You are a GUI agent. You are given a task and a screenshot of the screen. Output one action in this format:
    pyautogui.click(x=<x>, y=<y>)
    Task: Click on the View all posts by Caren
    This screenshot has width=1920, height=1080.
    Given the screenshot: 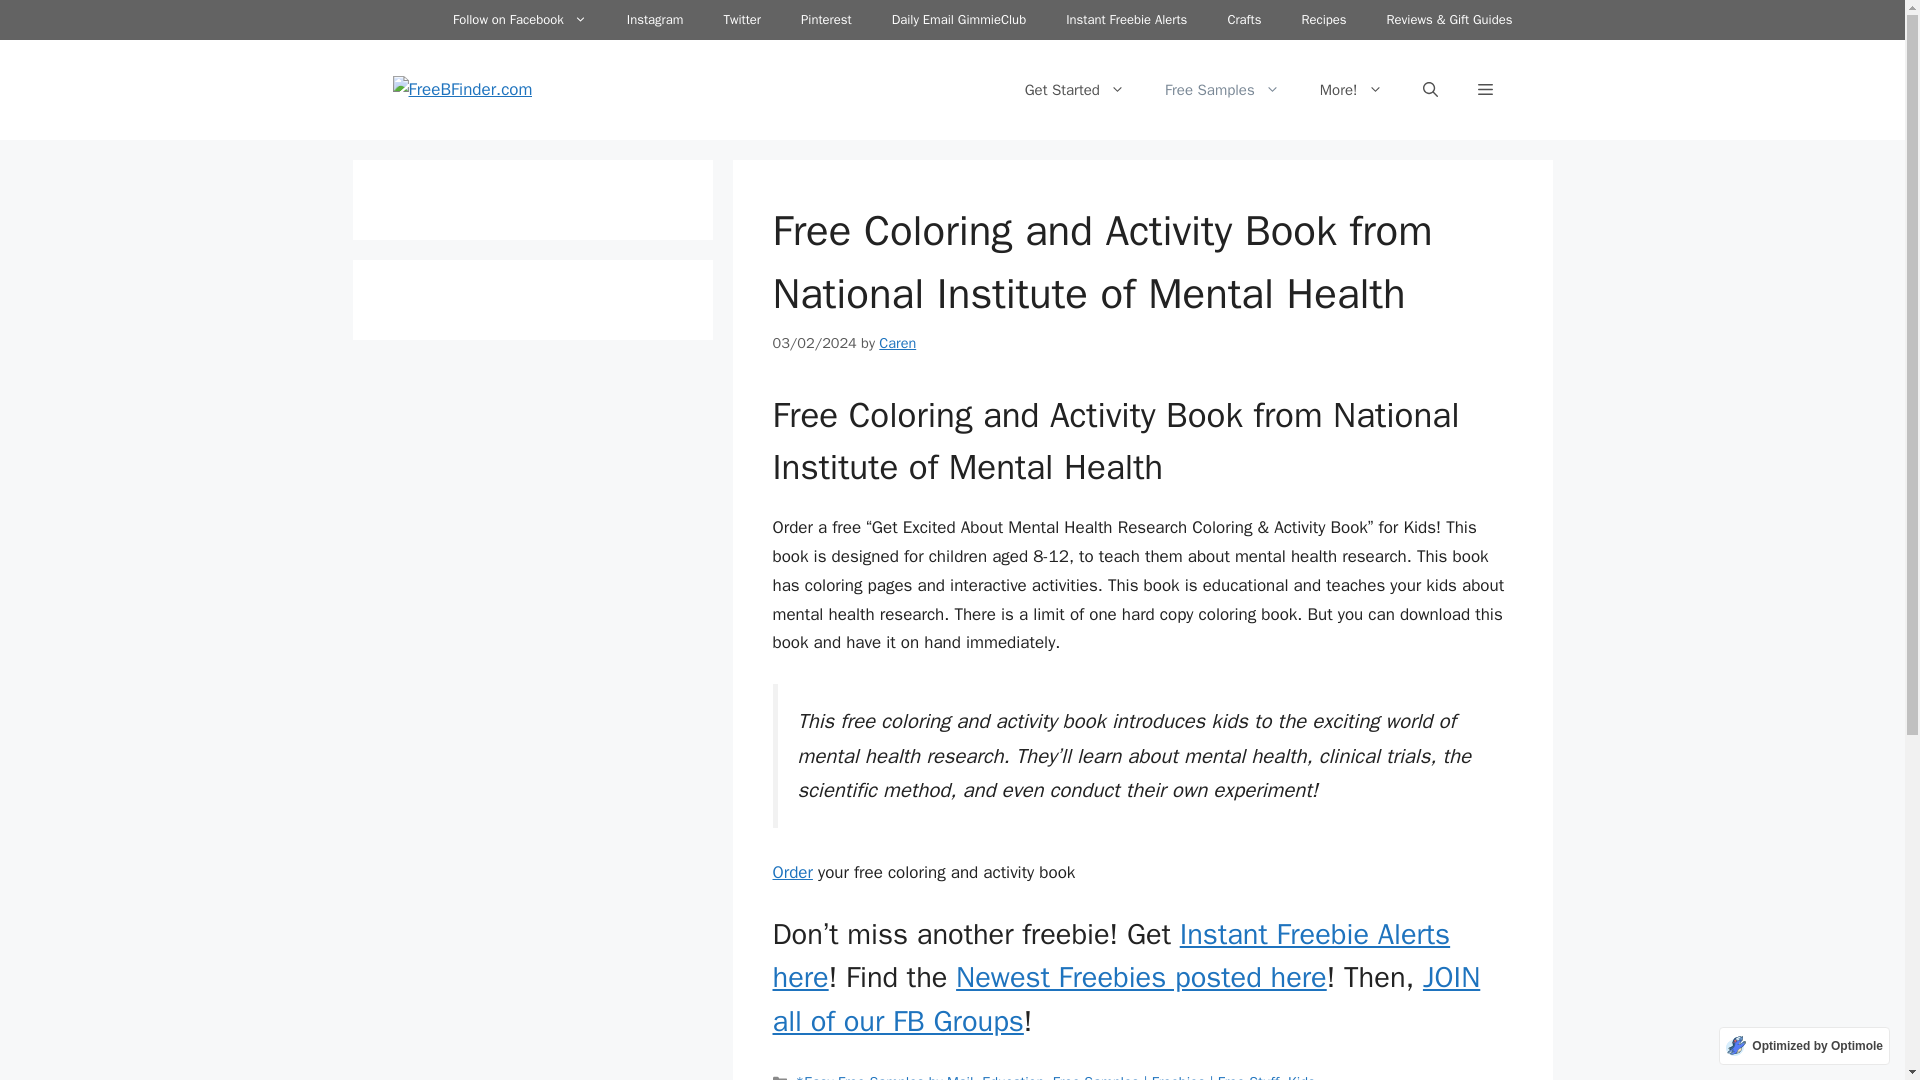 What is the action you would take?
    pyautogui.click(x=897, y=342)
    